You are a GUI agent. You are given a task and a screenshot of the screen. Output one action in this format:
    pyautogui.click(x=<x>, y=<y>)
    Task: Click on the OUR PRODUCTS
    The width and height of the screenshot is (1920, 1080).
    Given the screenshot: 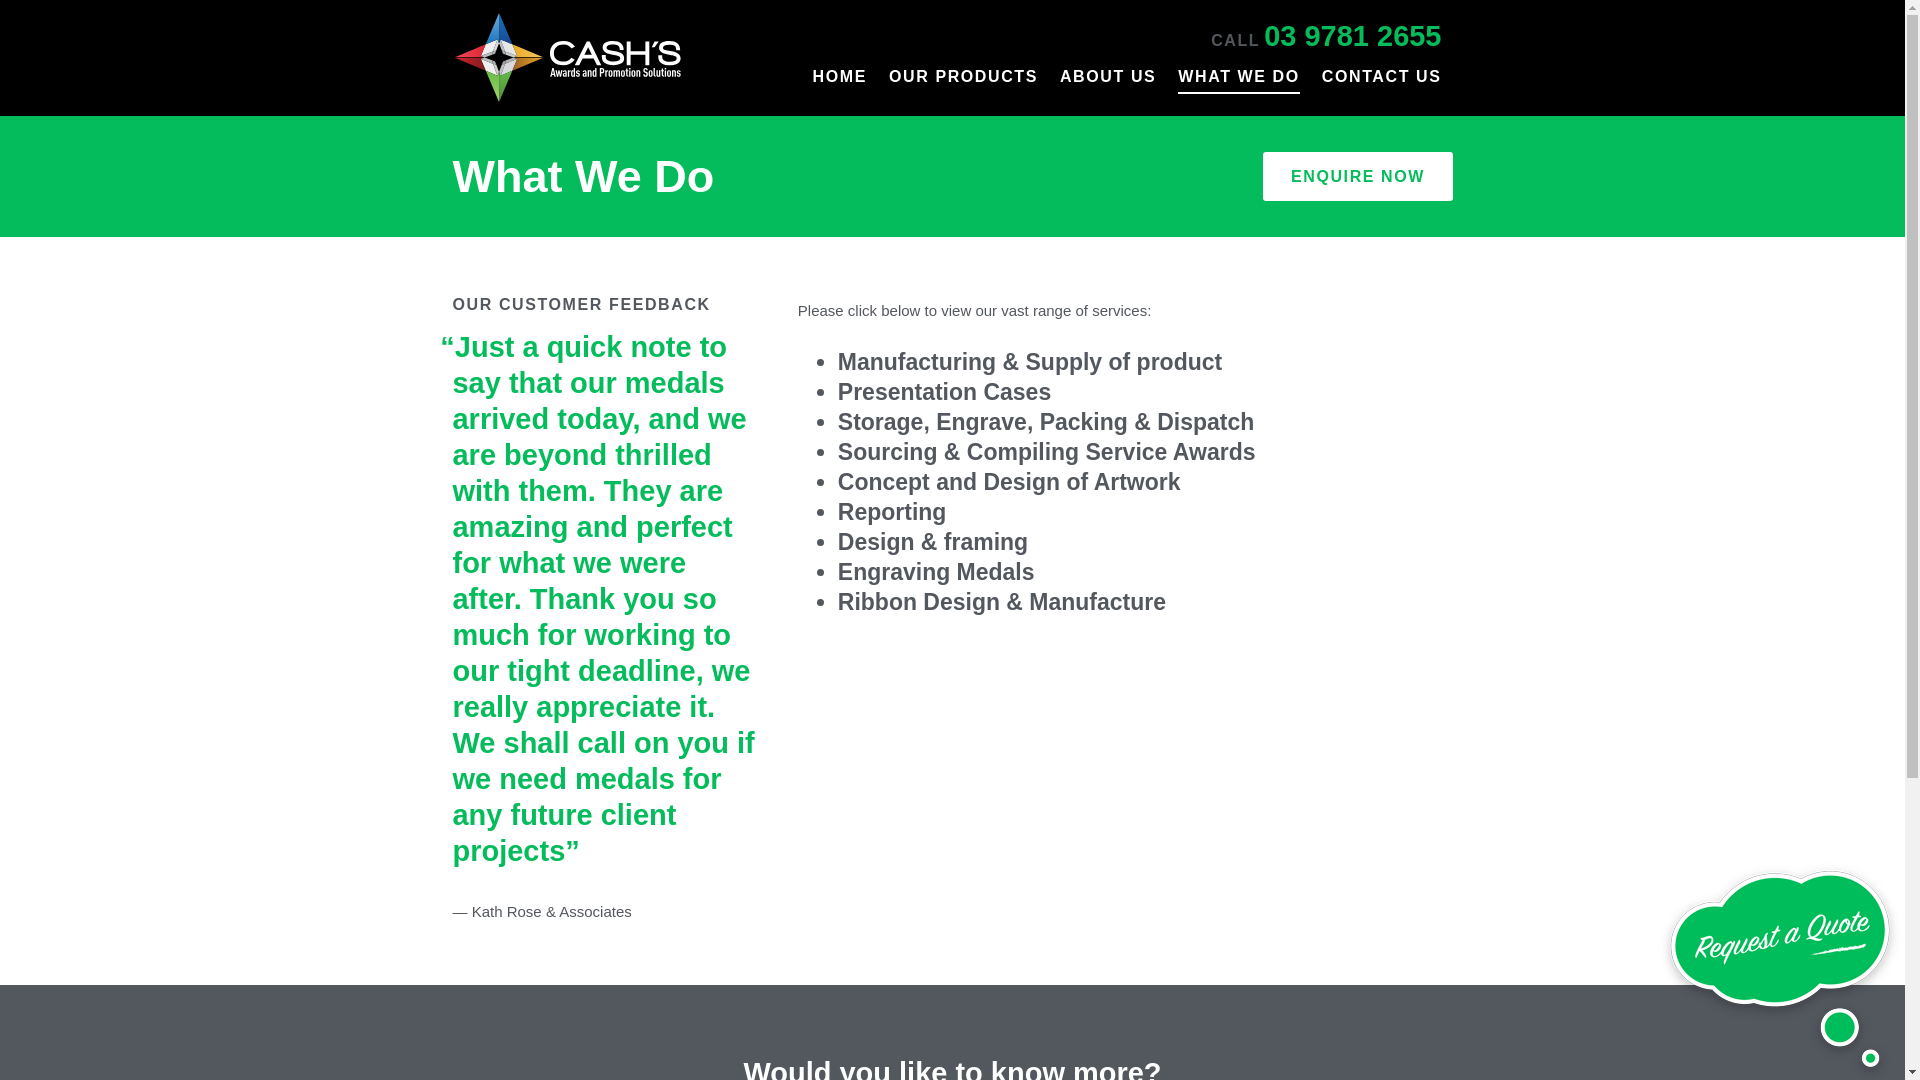 What is the action you would take?
    pyautogui.click(x=962, y=86)
    